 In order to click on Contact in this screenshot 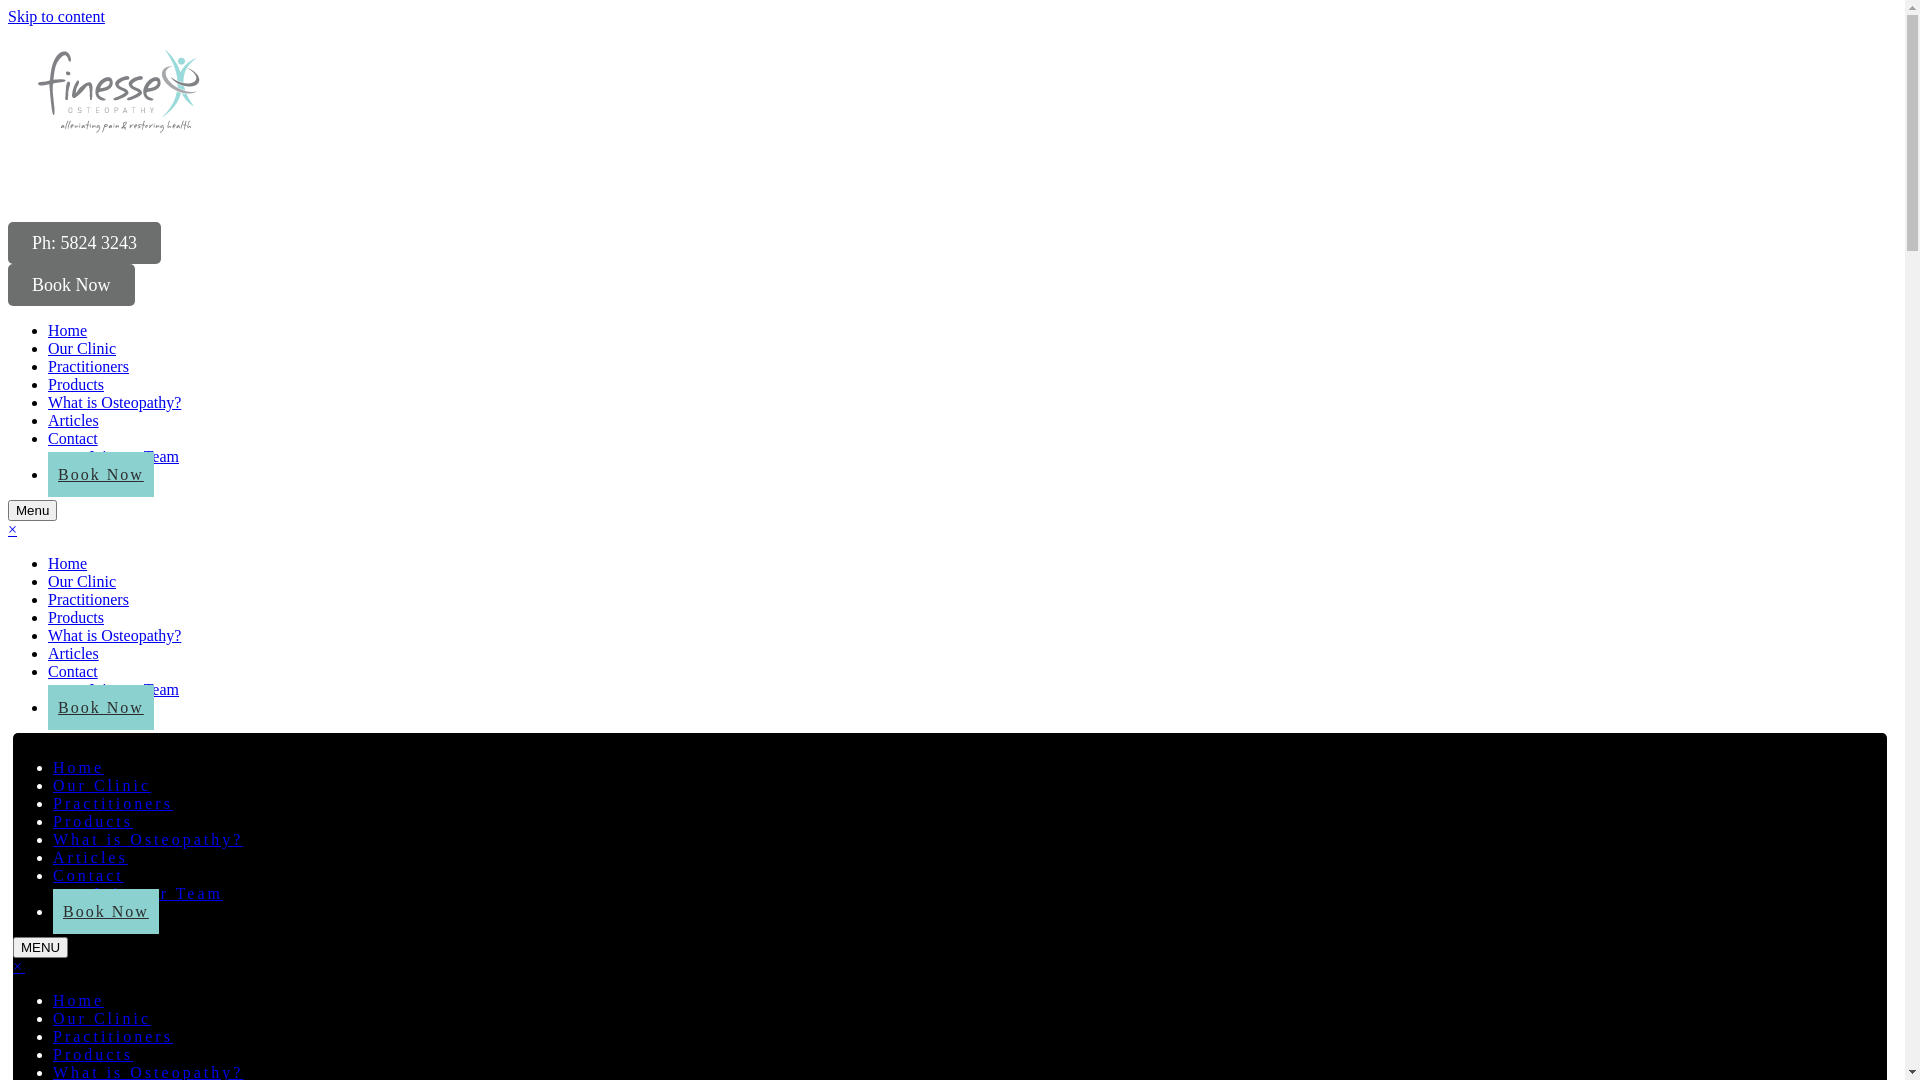, I will do `click(88, 876)`.